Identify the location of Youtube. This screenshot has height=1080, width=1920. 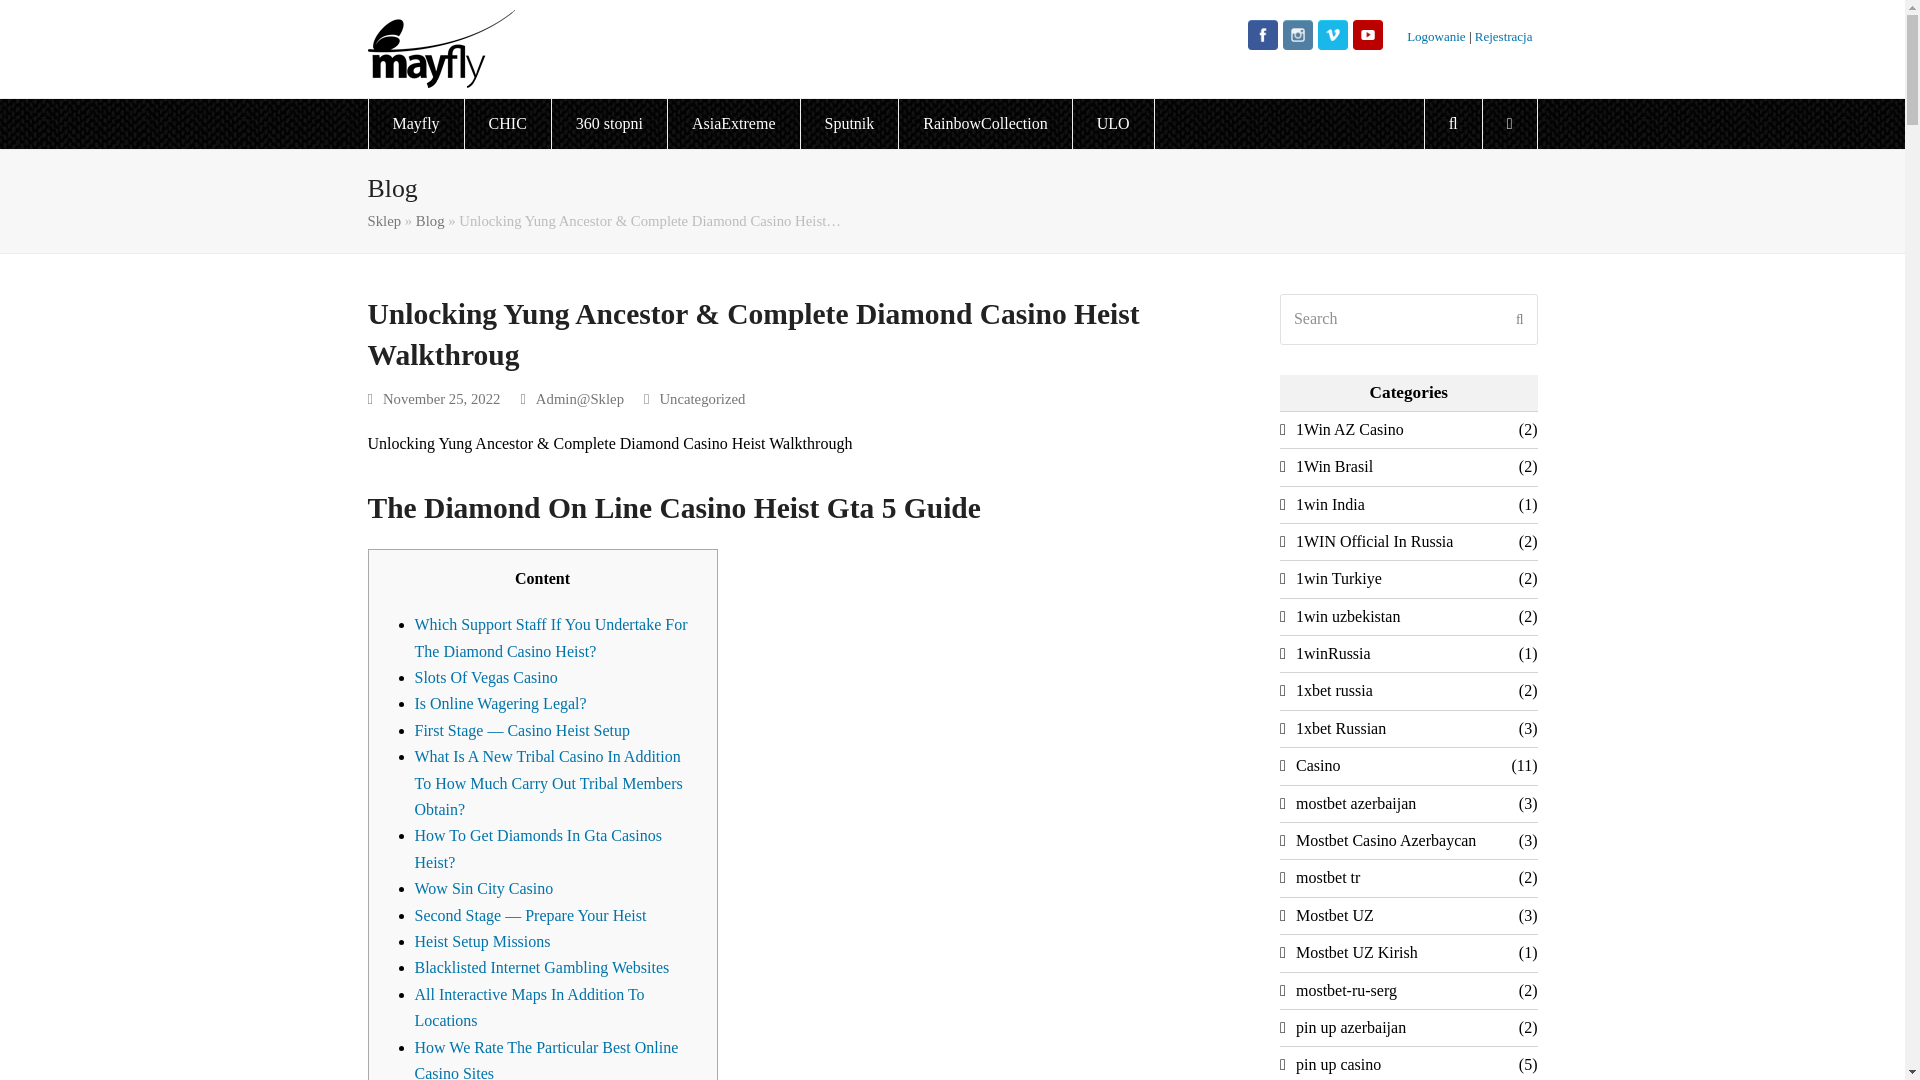
(1368, 44).